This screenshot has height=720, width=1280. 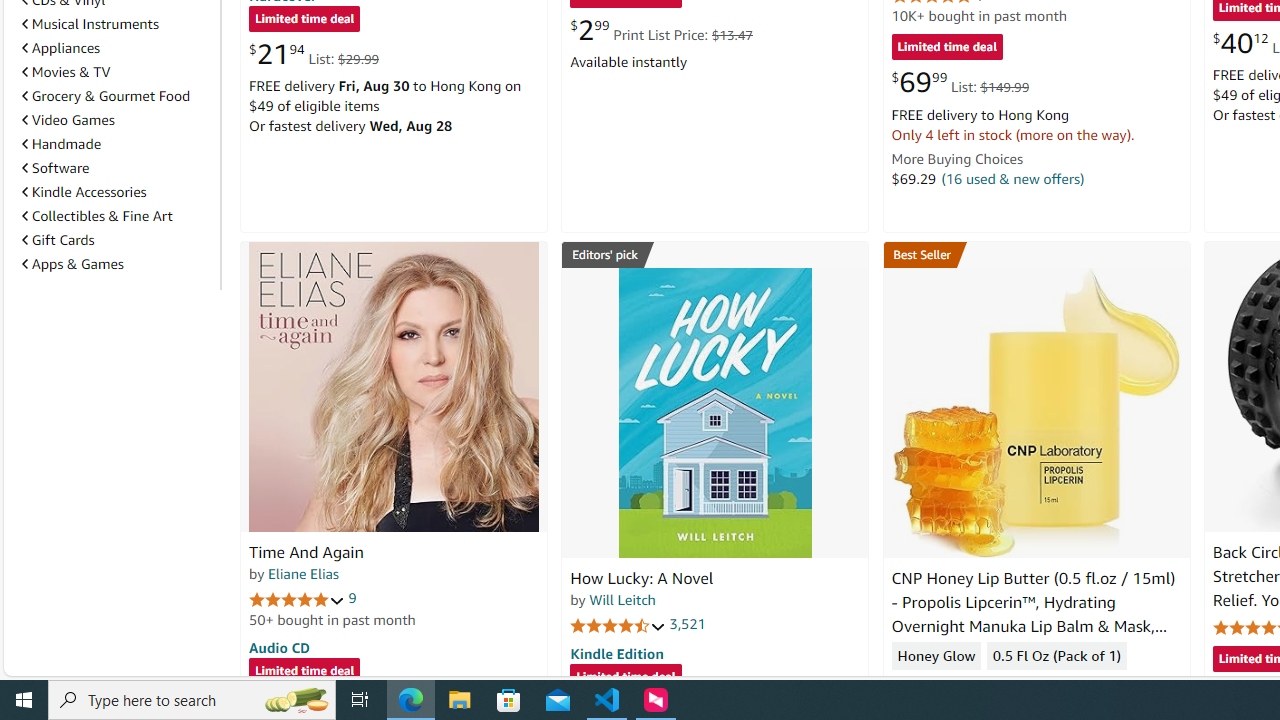 I want to click on $69.99 List: $149.99, so click(x=960, y=82).